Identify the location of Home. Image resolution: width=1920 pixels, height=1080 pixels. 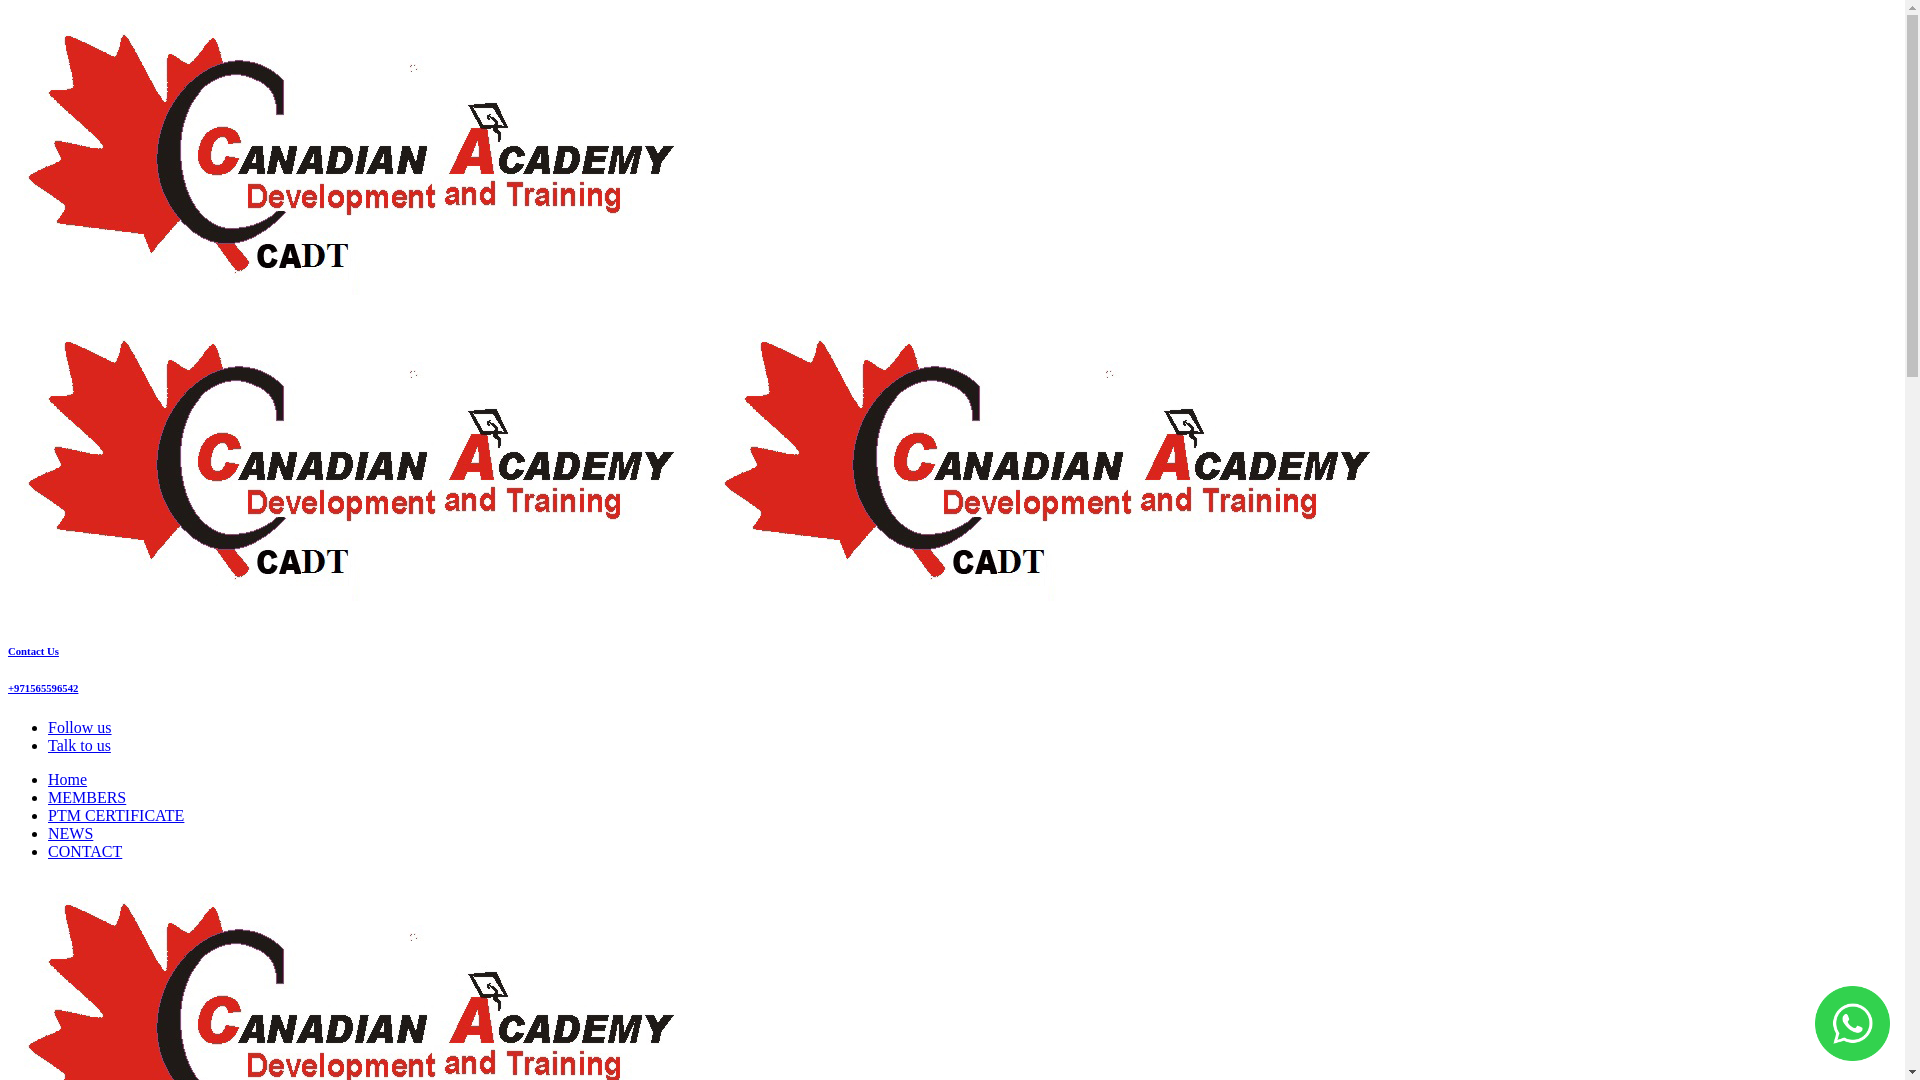
(68, 780).